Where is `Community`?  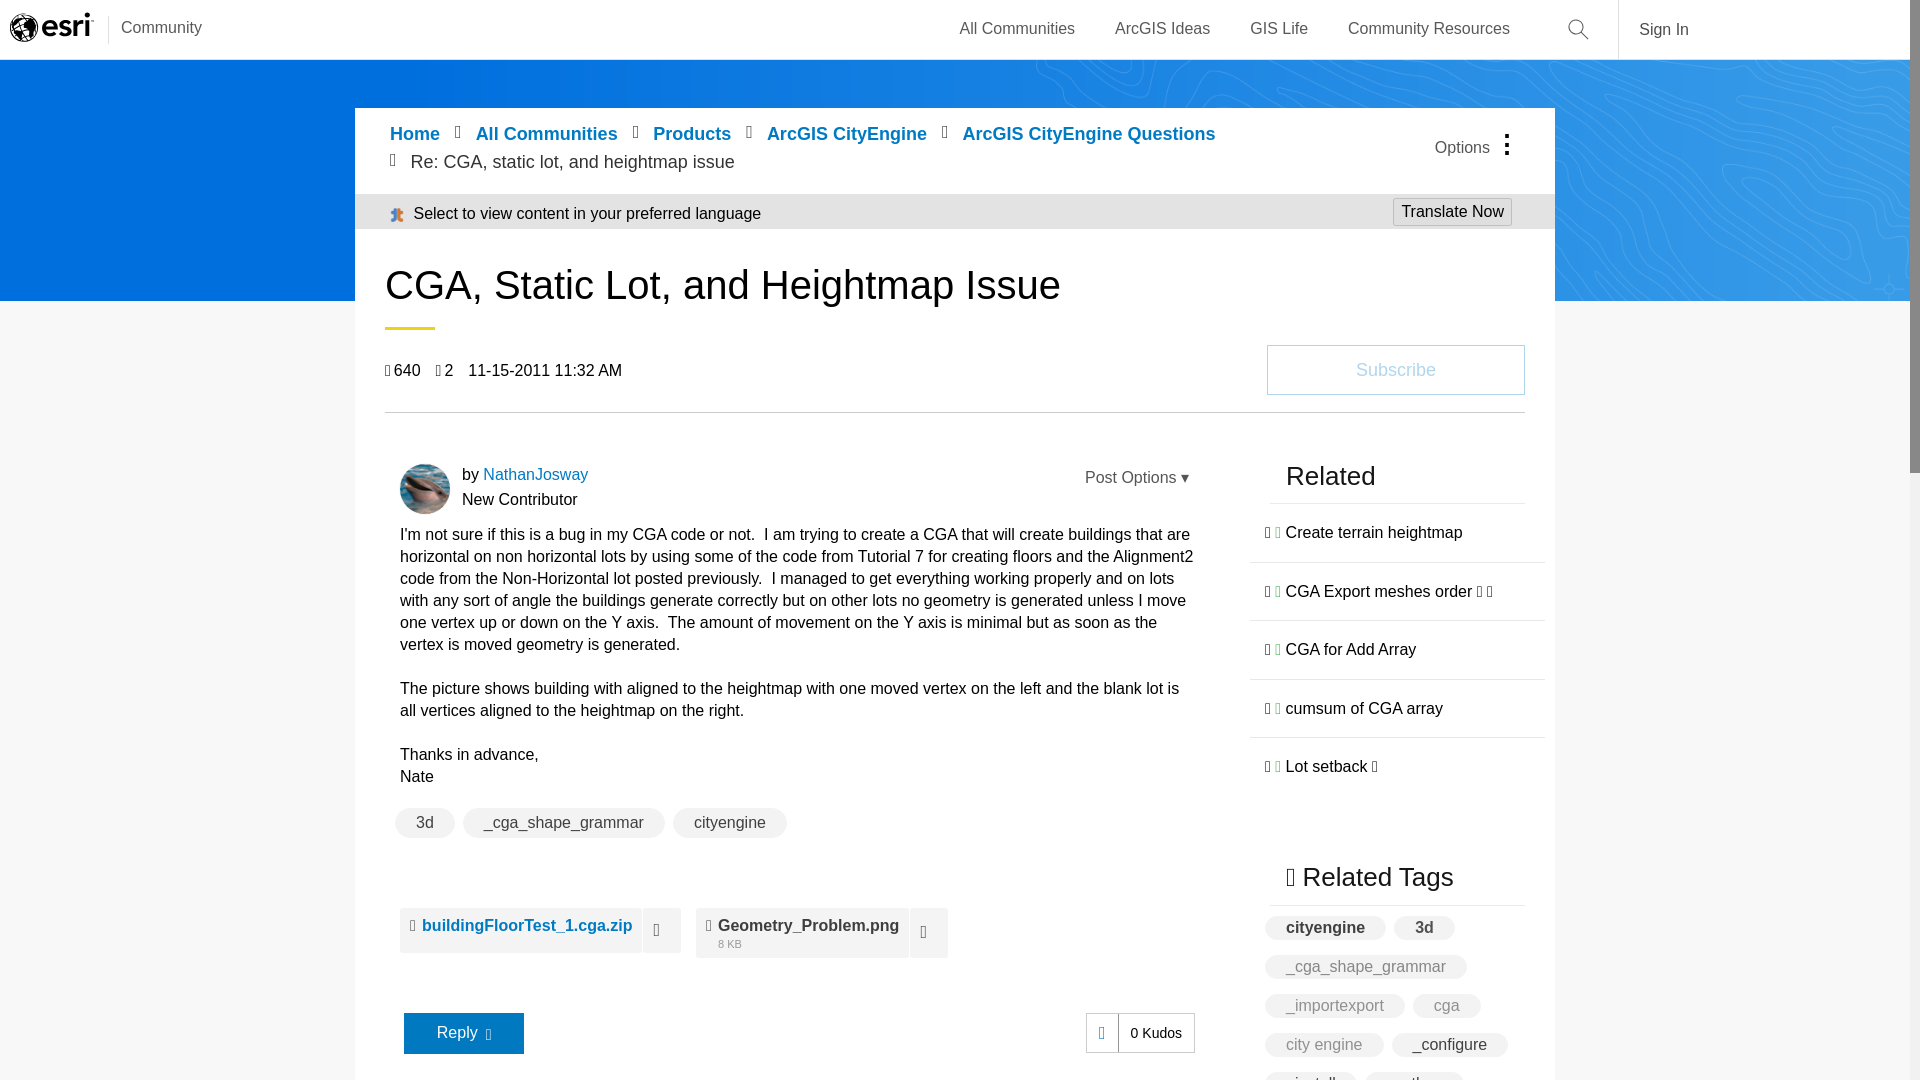
Community is located at coordinates (151, 29).